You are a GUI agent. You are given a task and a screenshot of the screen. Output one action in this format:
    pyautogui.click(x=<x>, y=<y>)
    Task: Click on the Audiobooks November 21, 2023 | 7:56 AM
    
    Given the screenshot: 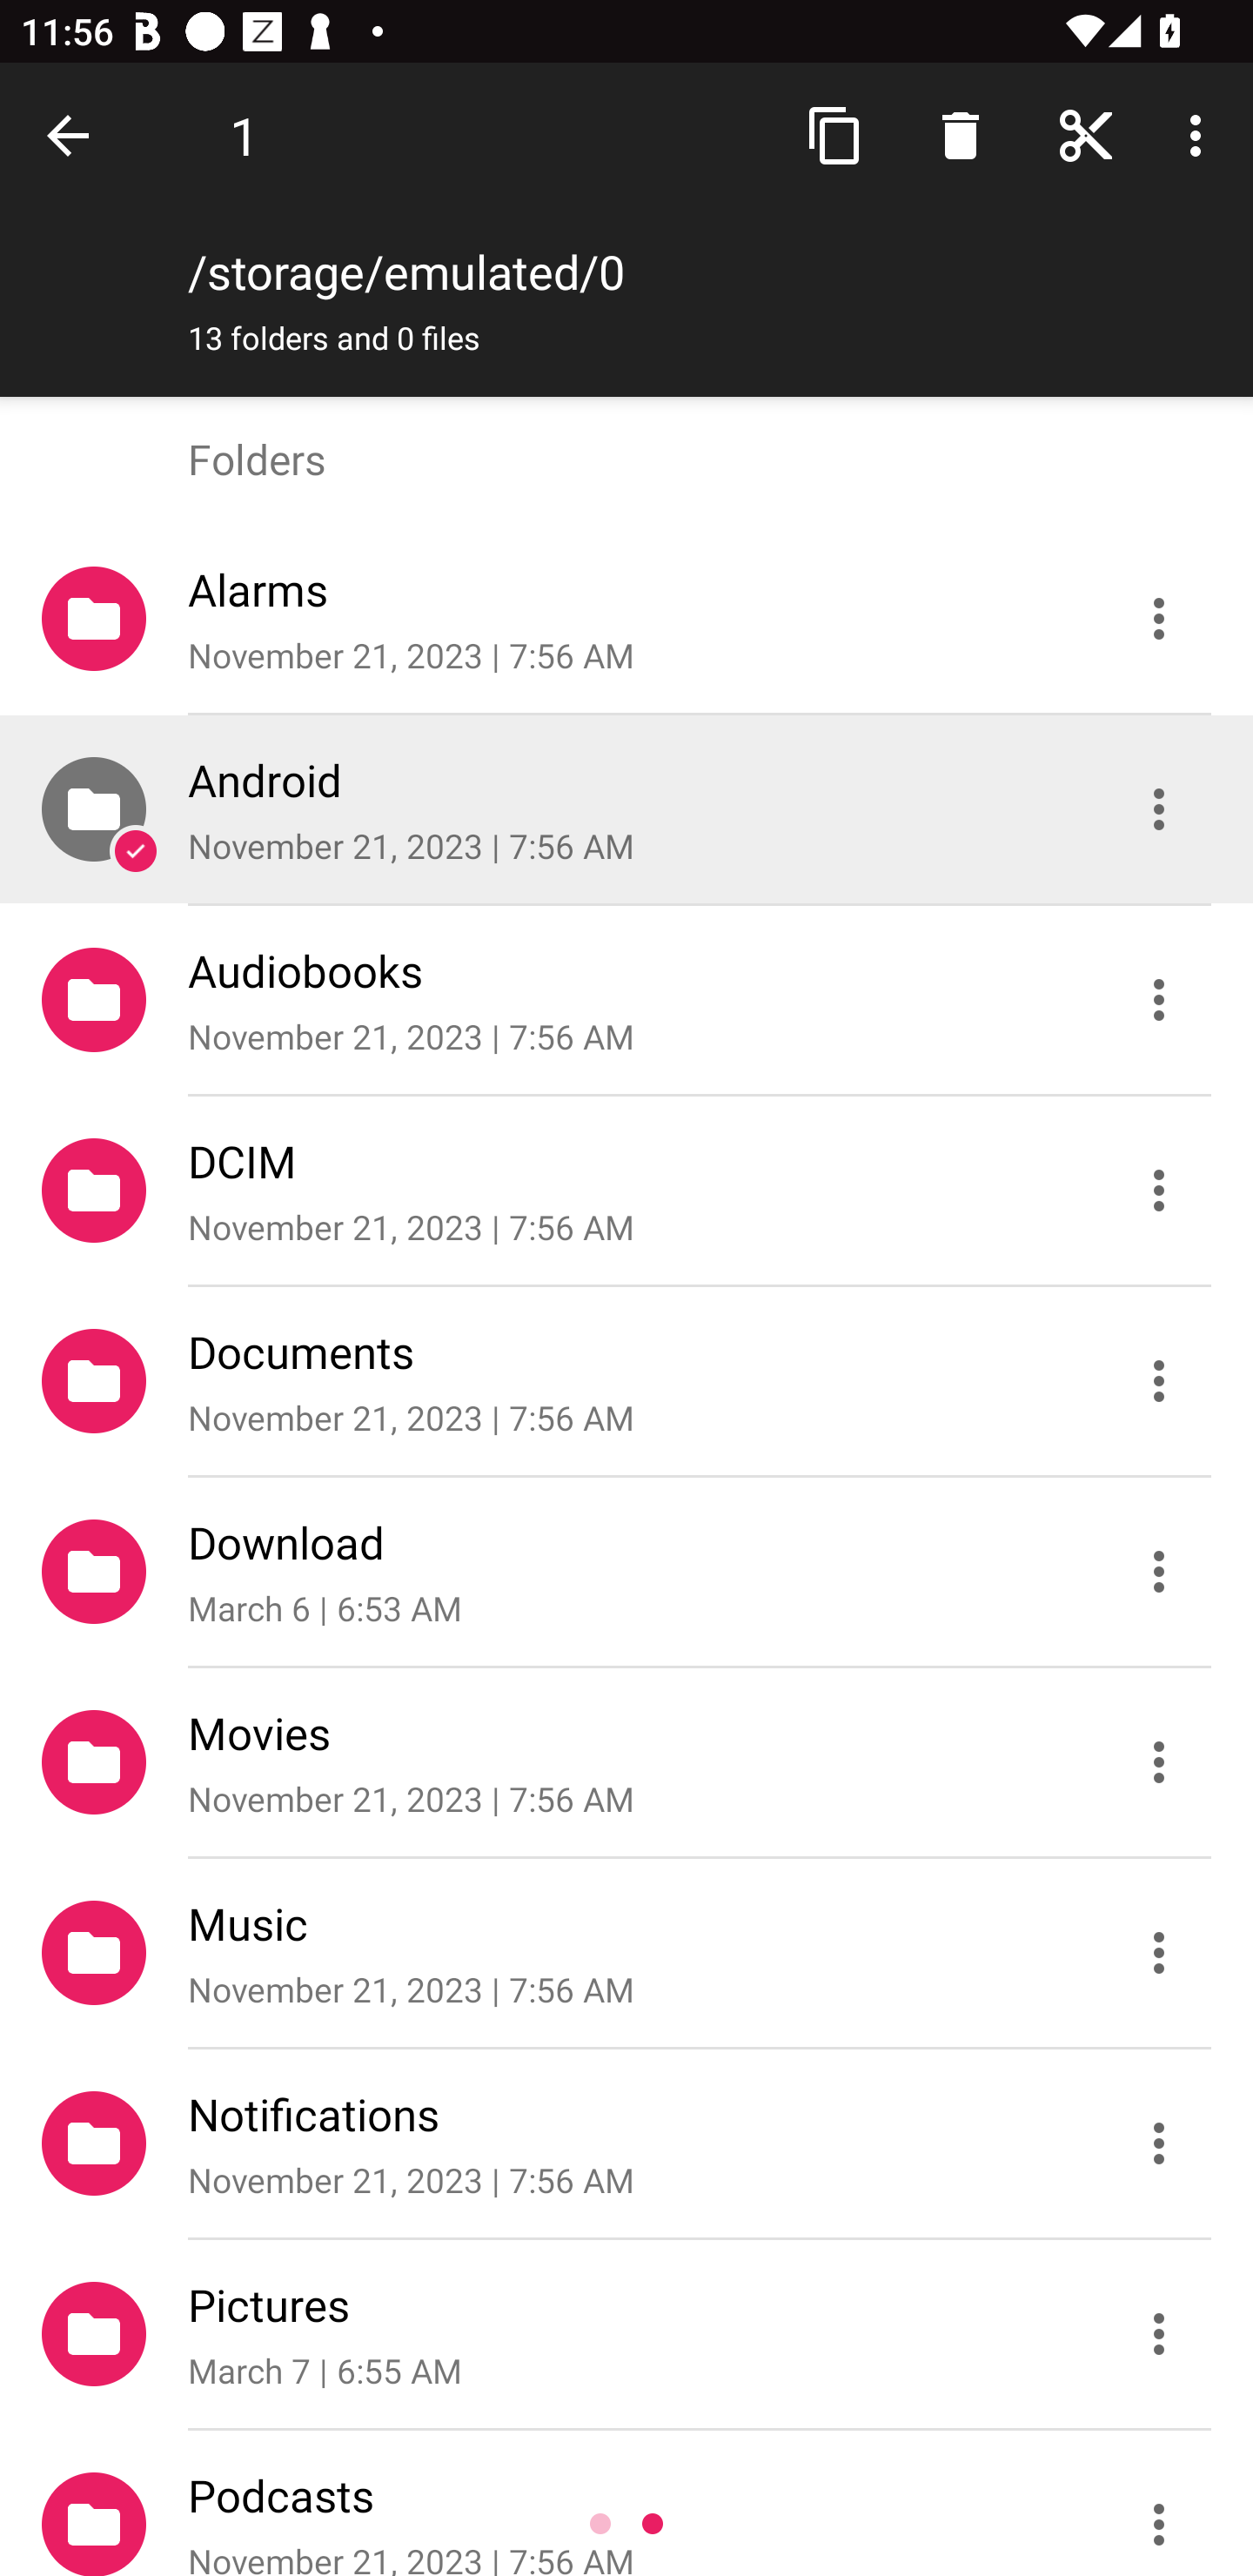 What is the action you would take?
    pyautogui.click(x=626, y=1001)
    